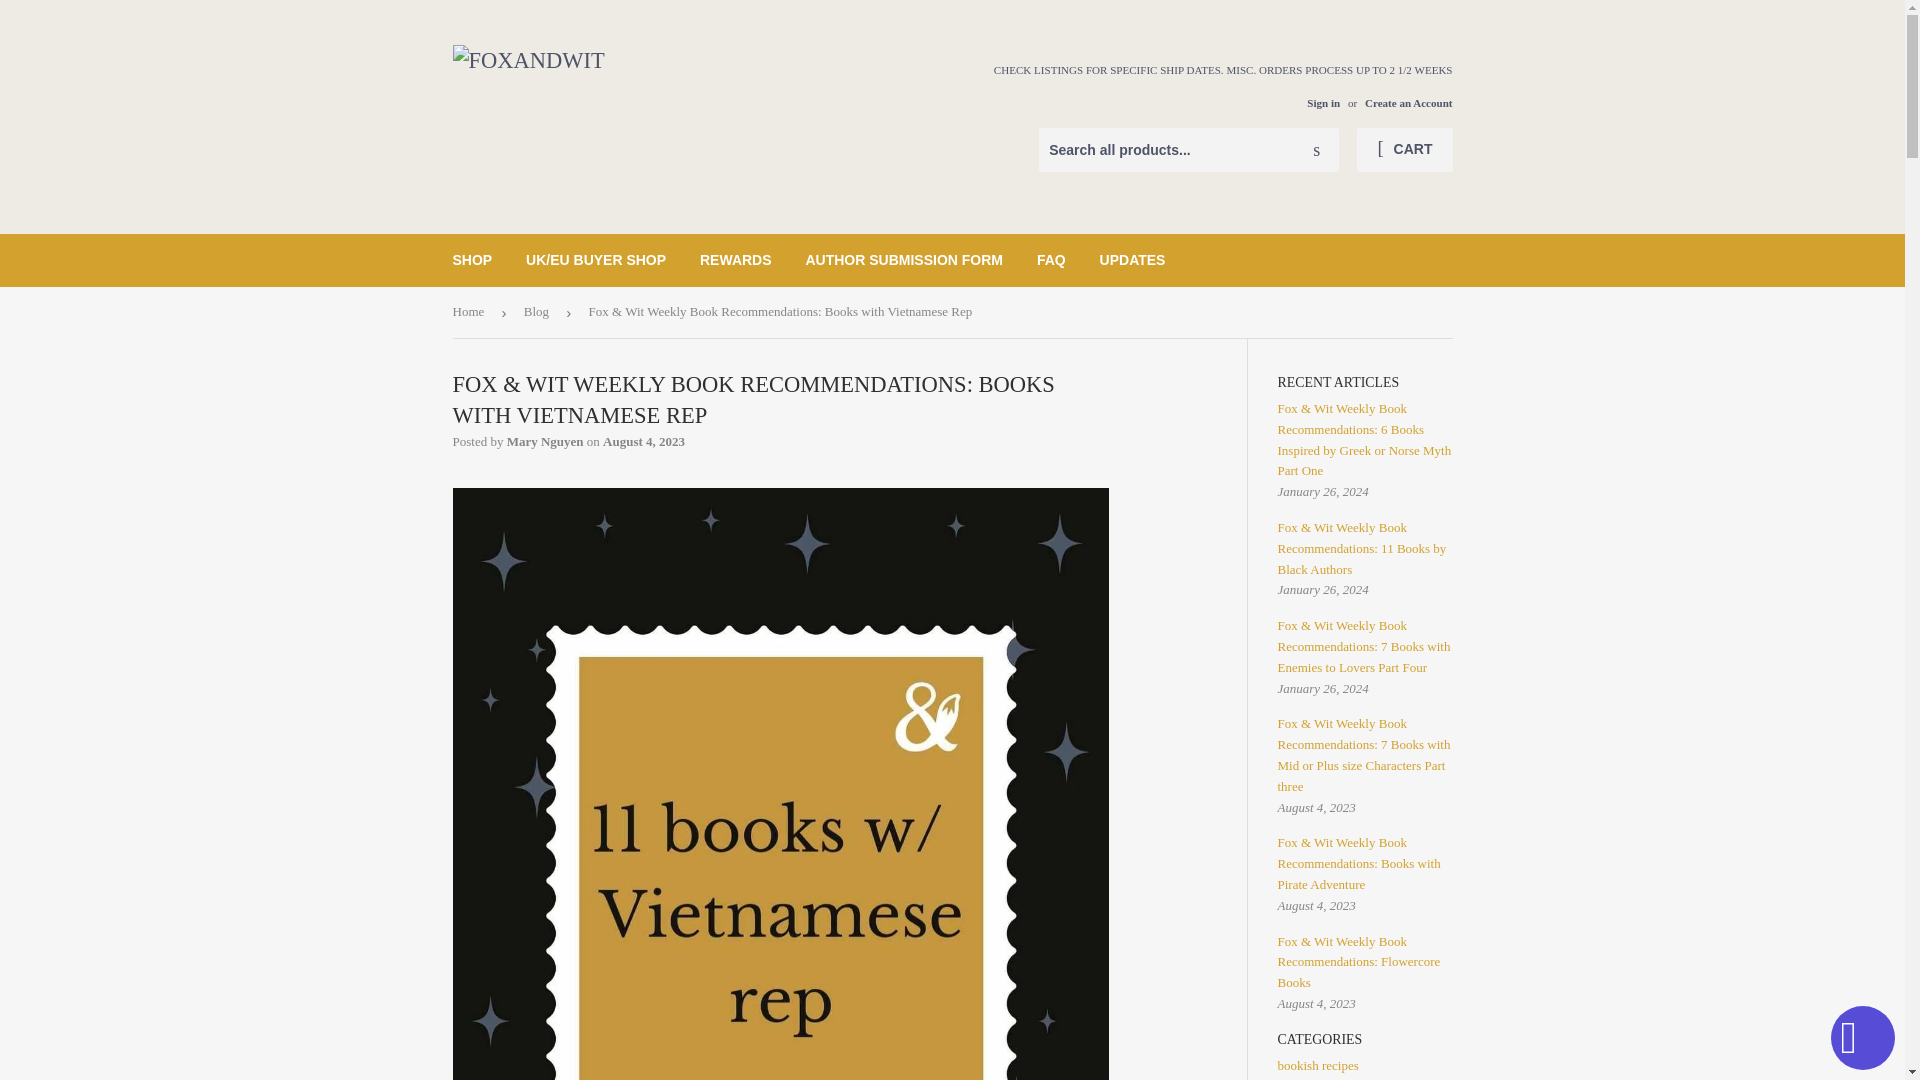 Image resolution: width=1920 pixels, height=1080 pixels. I want to click on UPDATES, so click(1132, 260).